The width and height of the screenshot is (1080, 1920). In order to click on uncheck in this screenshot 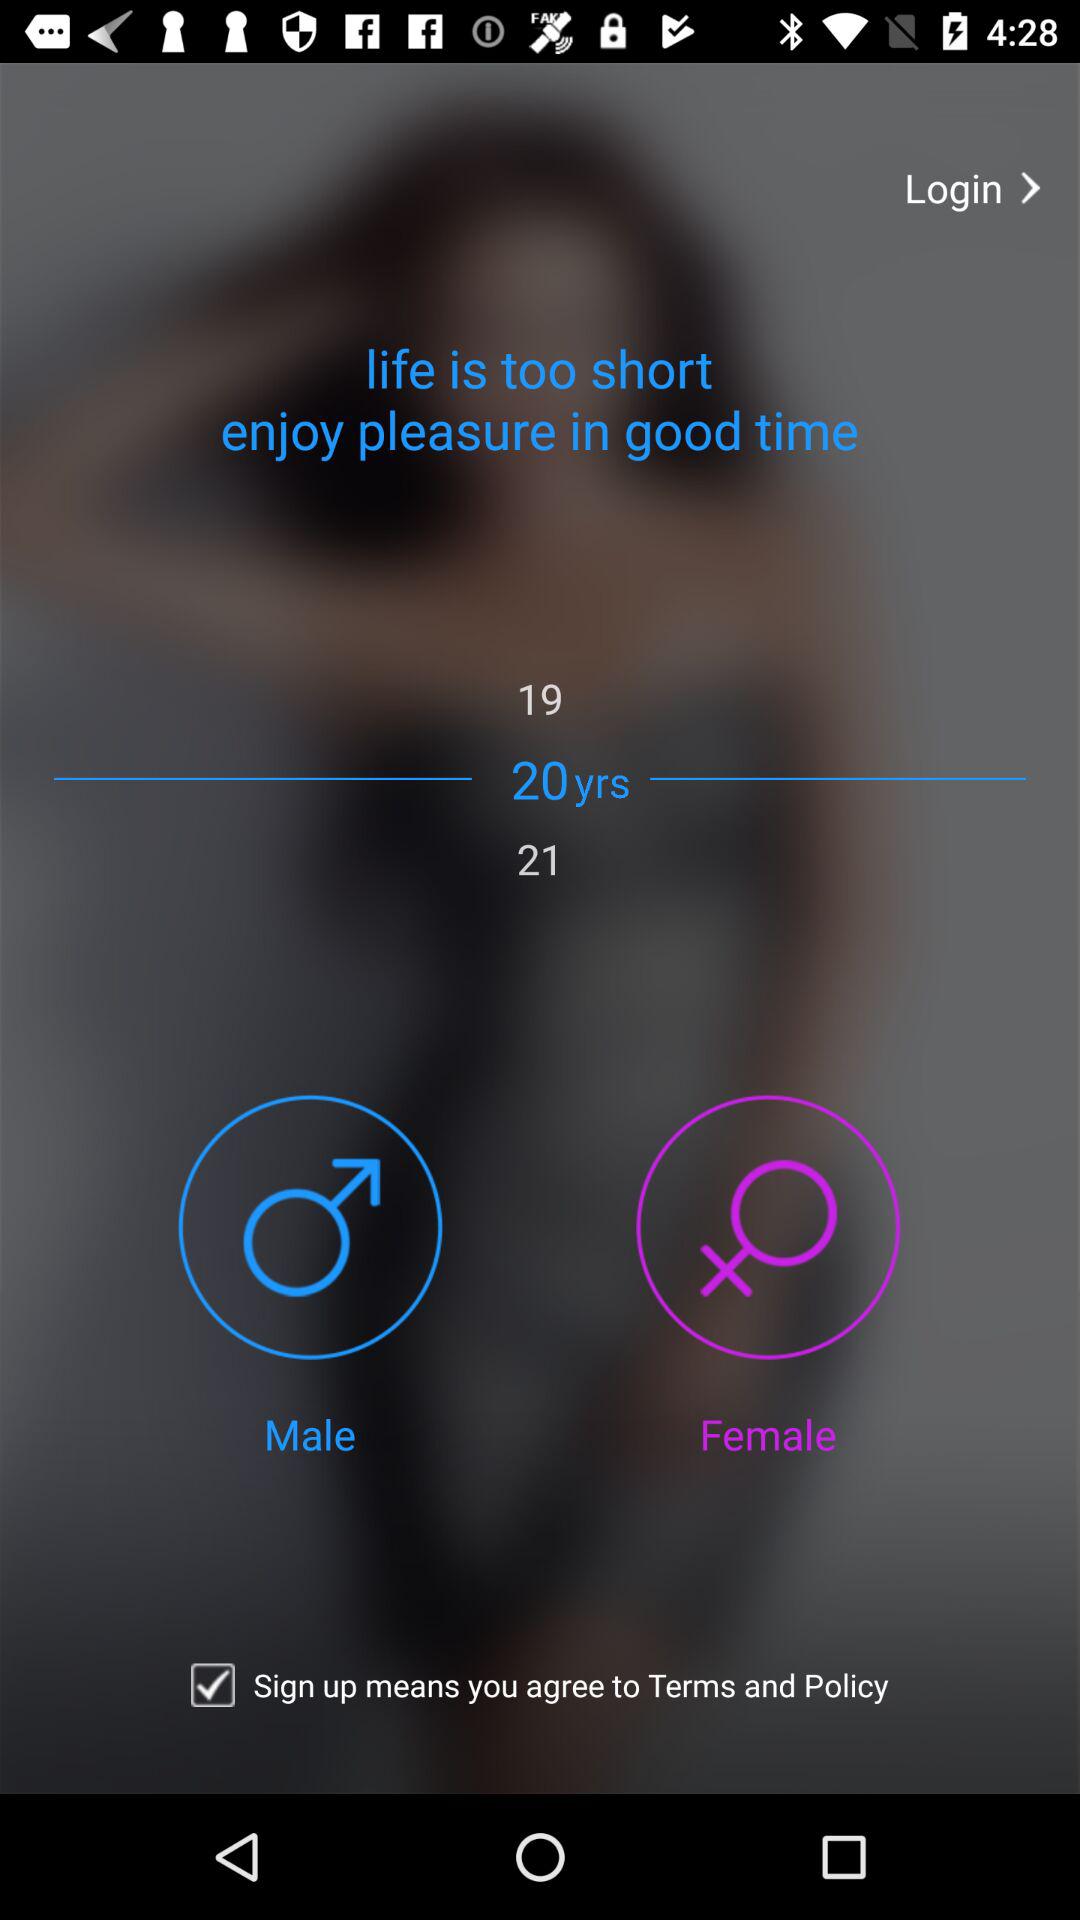, I will do `click(212, 1685)`.